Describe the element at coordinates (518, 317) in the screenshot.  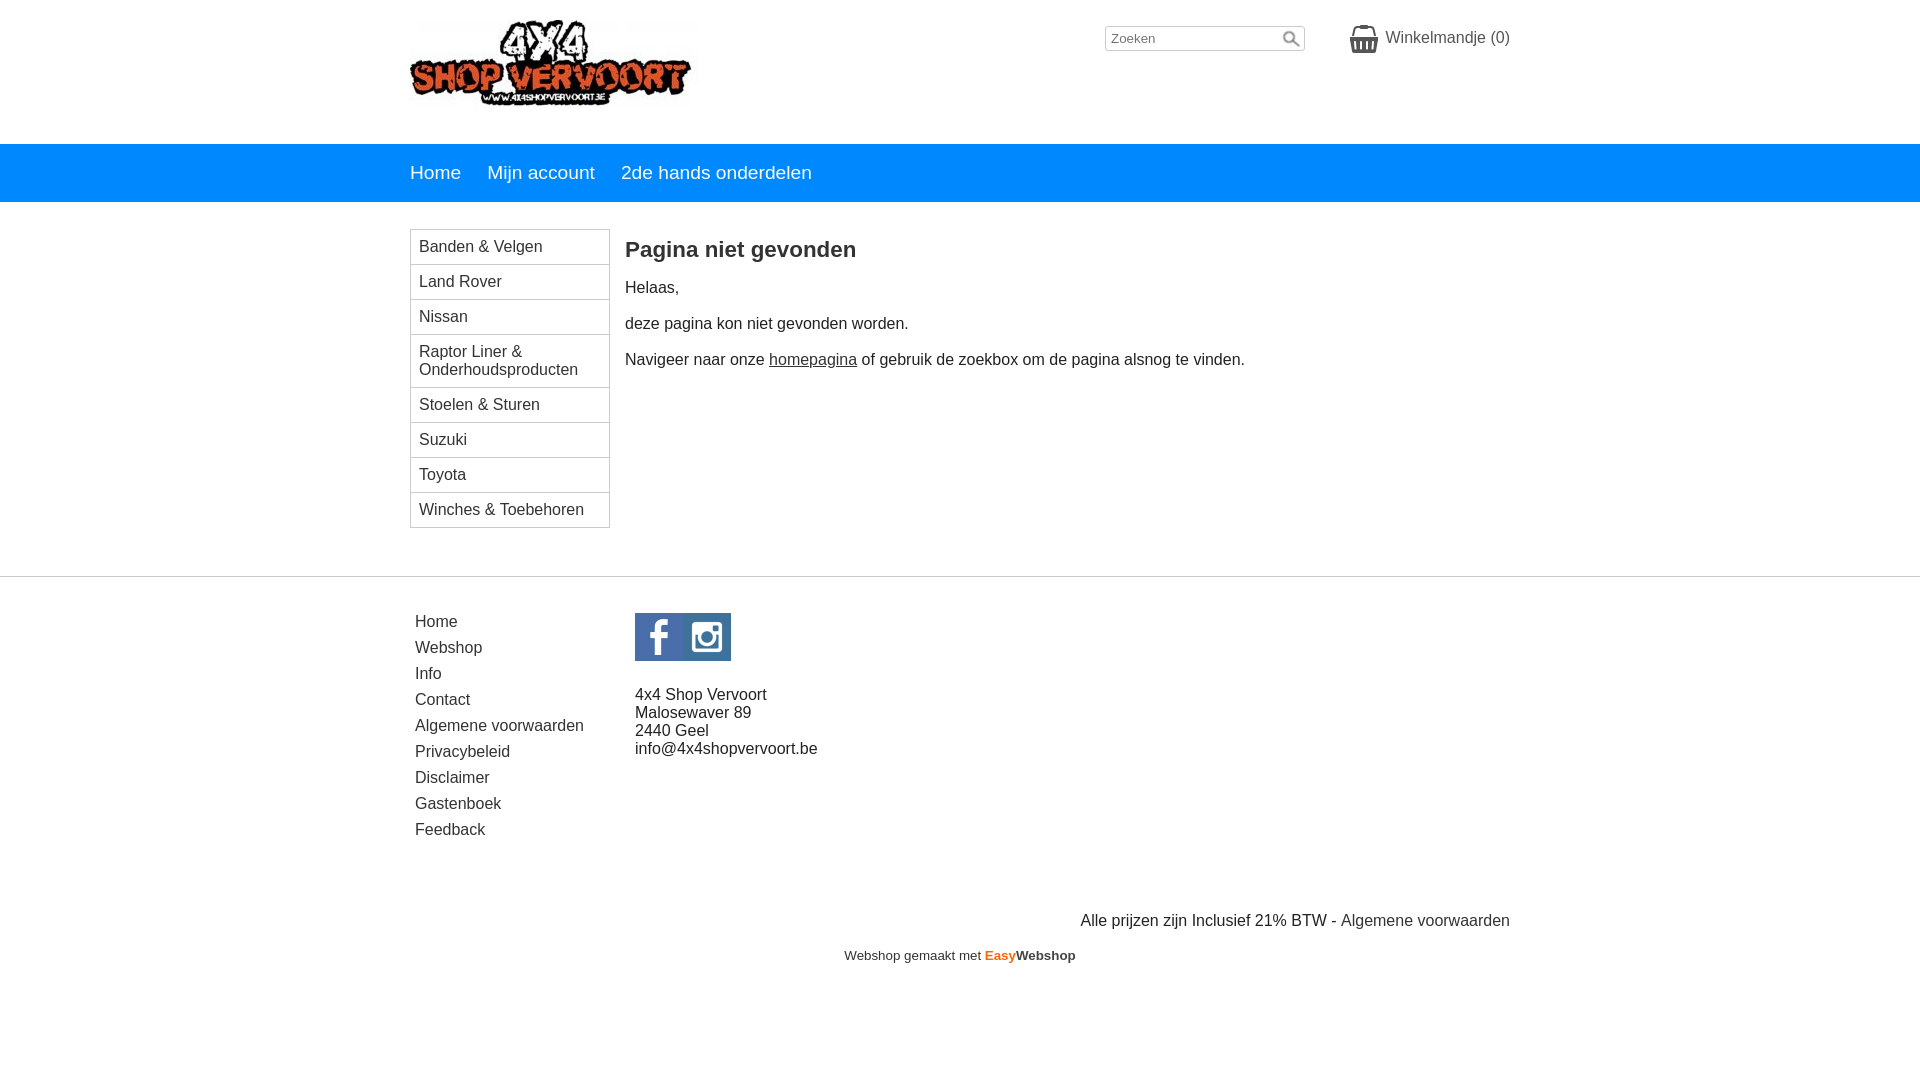
I see `Nissan` at that location.